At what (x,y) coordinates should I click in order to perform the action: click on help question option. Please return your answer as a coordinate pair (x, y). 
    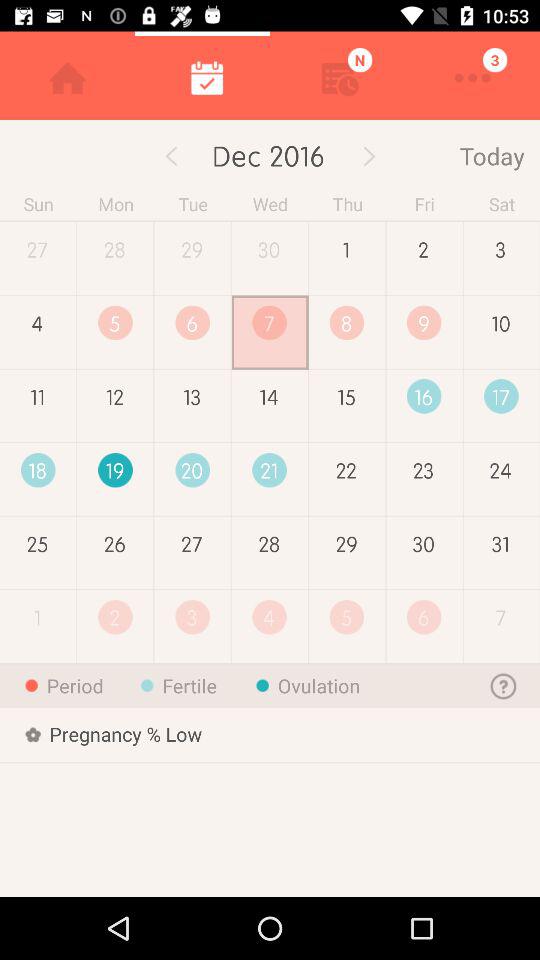
    Looking at the image, I should click on (504, 686).